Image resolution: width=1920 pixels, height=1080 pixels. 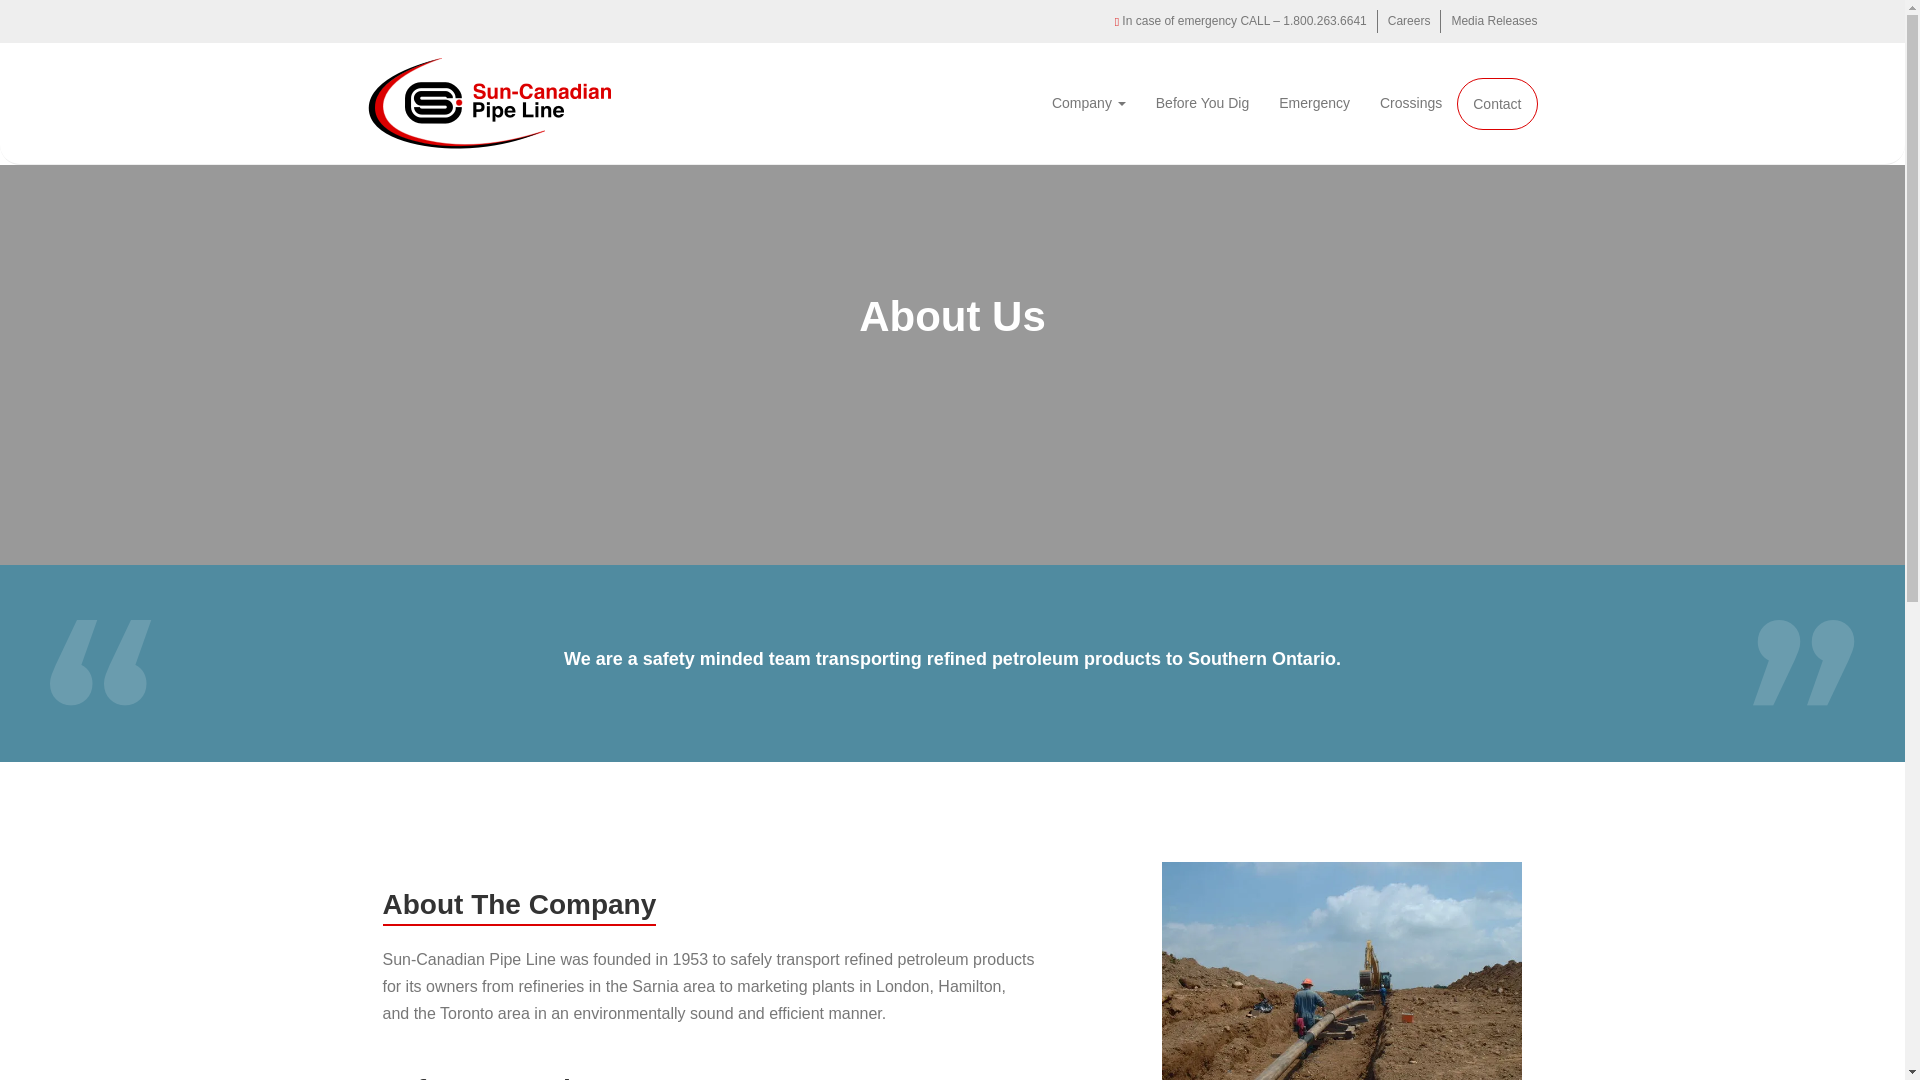 I want to click on Emergency, so click(x=1314, y=102).